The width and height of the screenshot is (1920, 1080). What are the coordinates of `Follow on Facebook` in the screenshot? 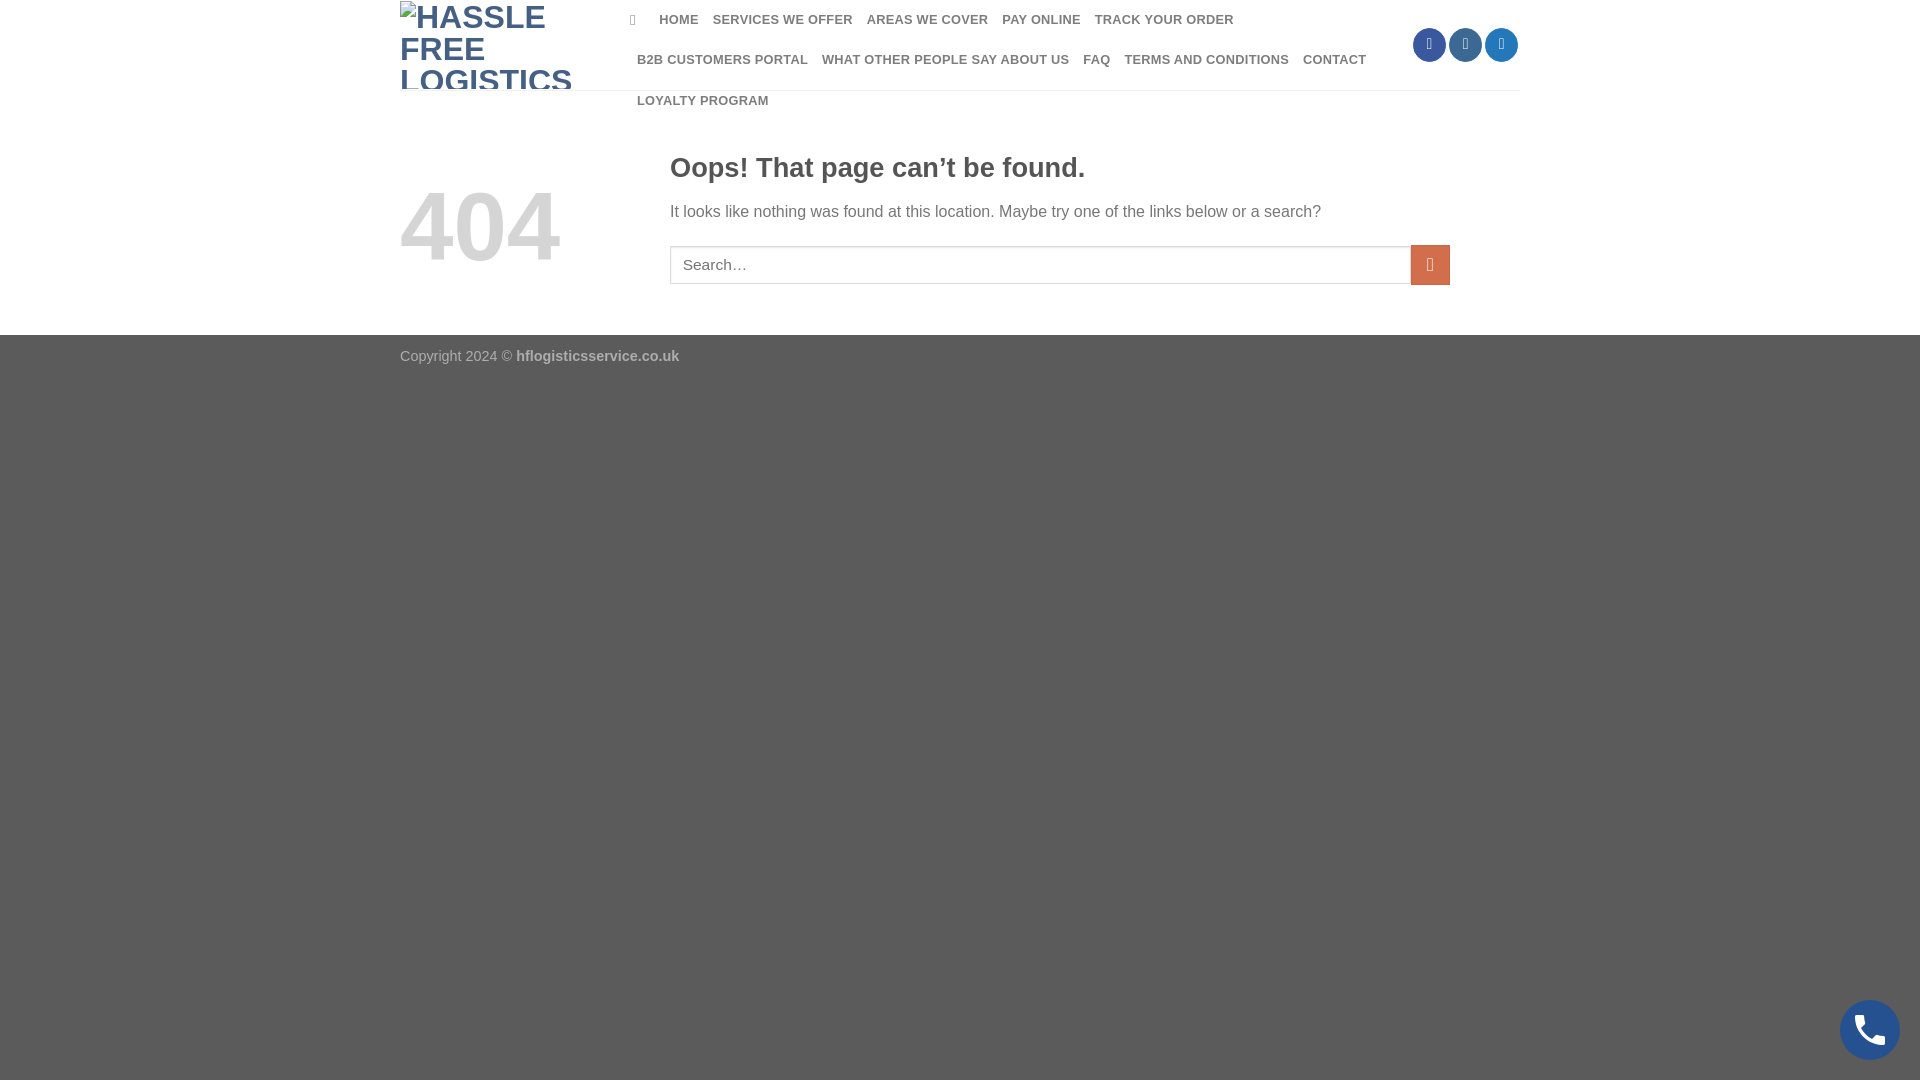 It's located at (1429, 44).